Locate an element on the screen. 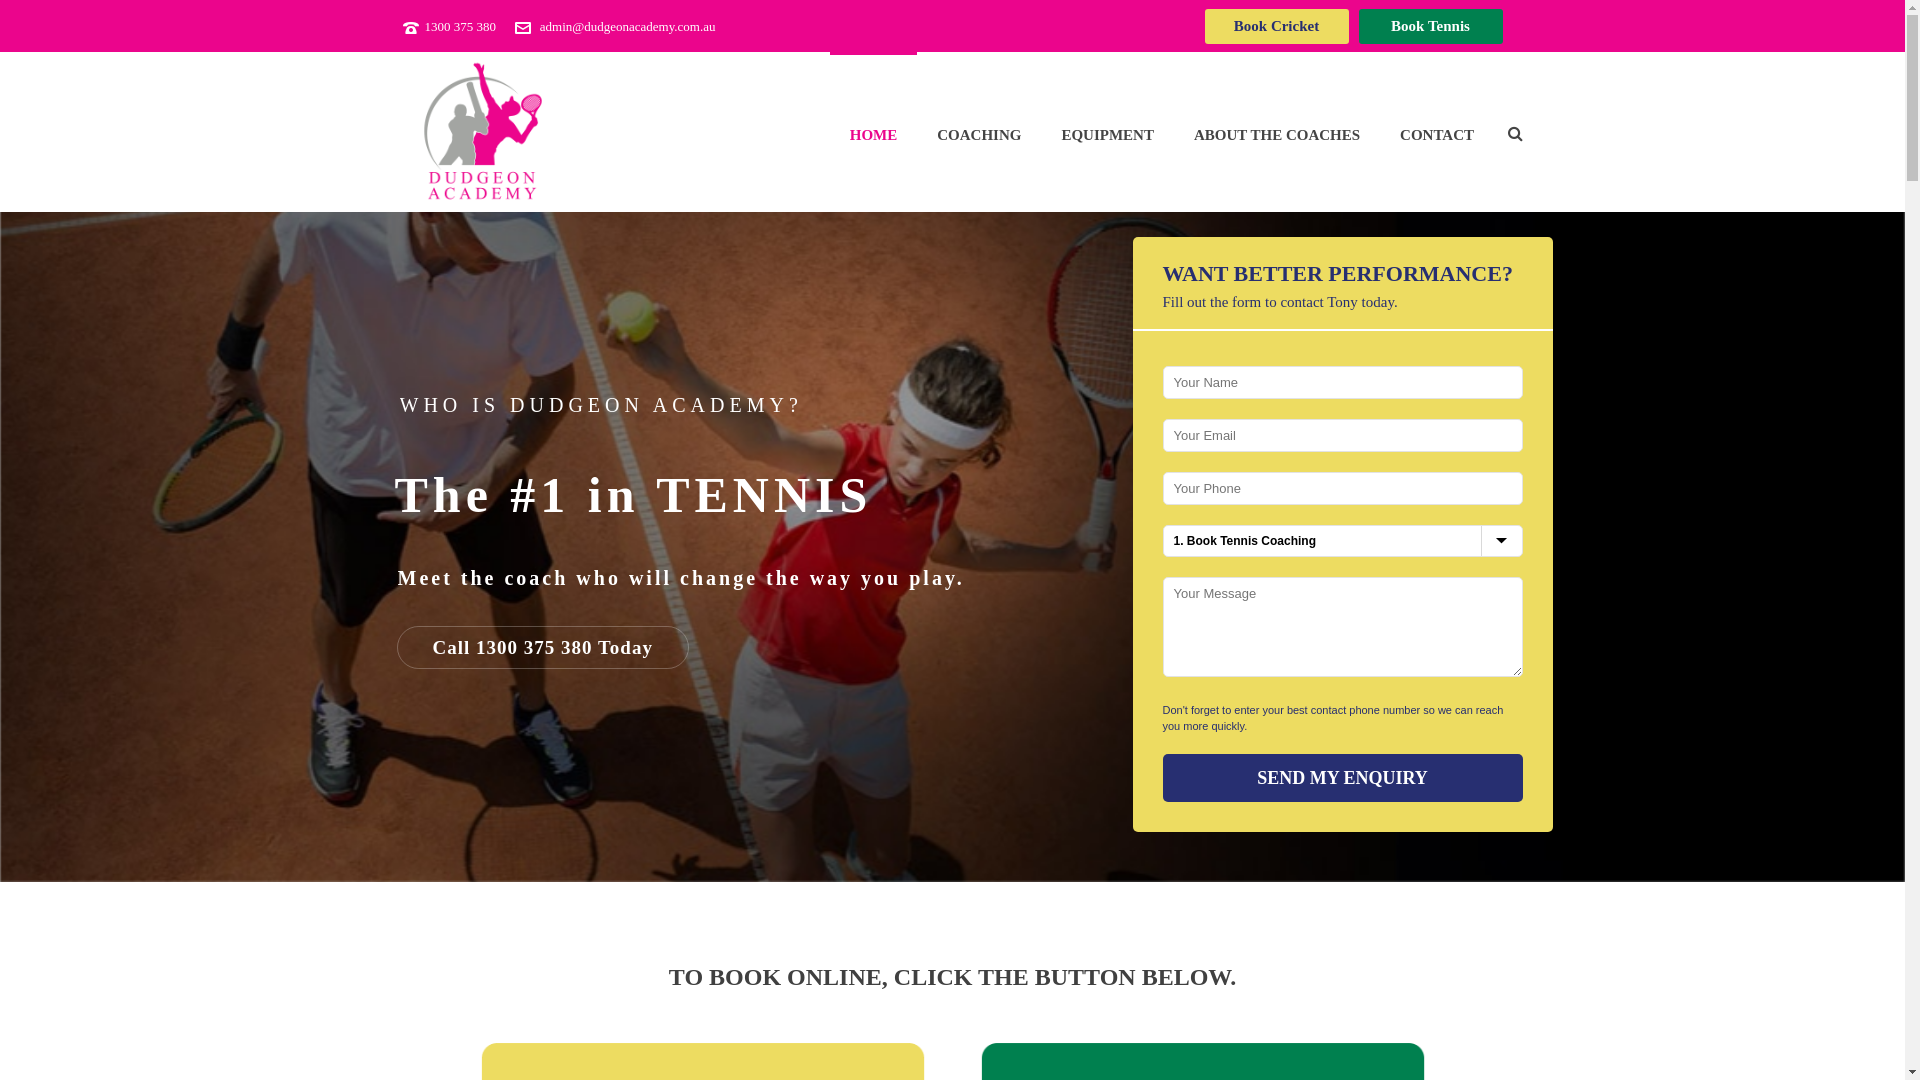 The width and height of the screenshot is (1920, 1080). Book Tennis is located at coordinates (1430, 26).